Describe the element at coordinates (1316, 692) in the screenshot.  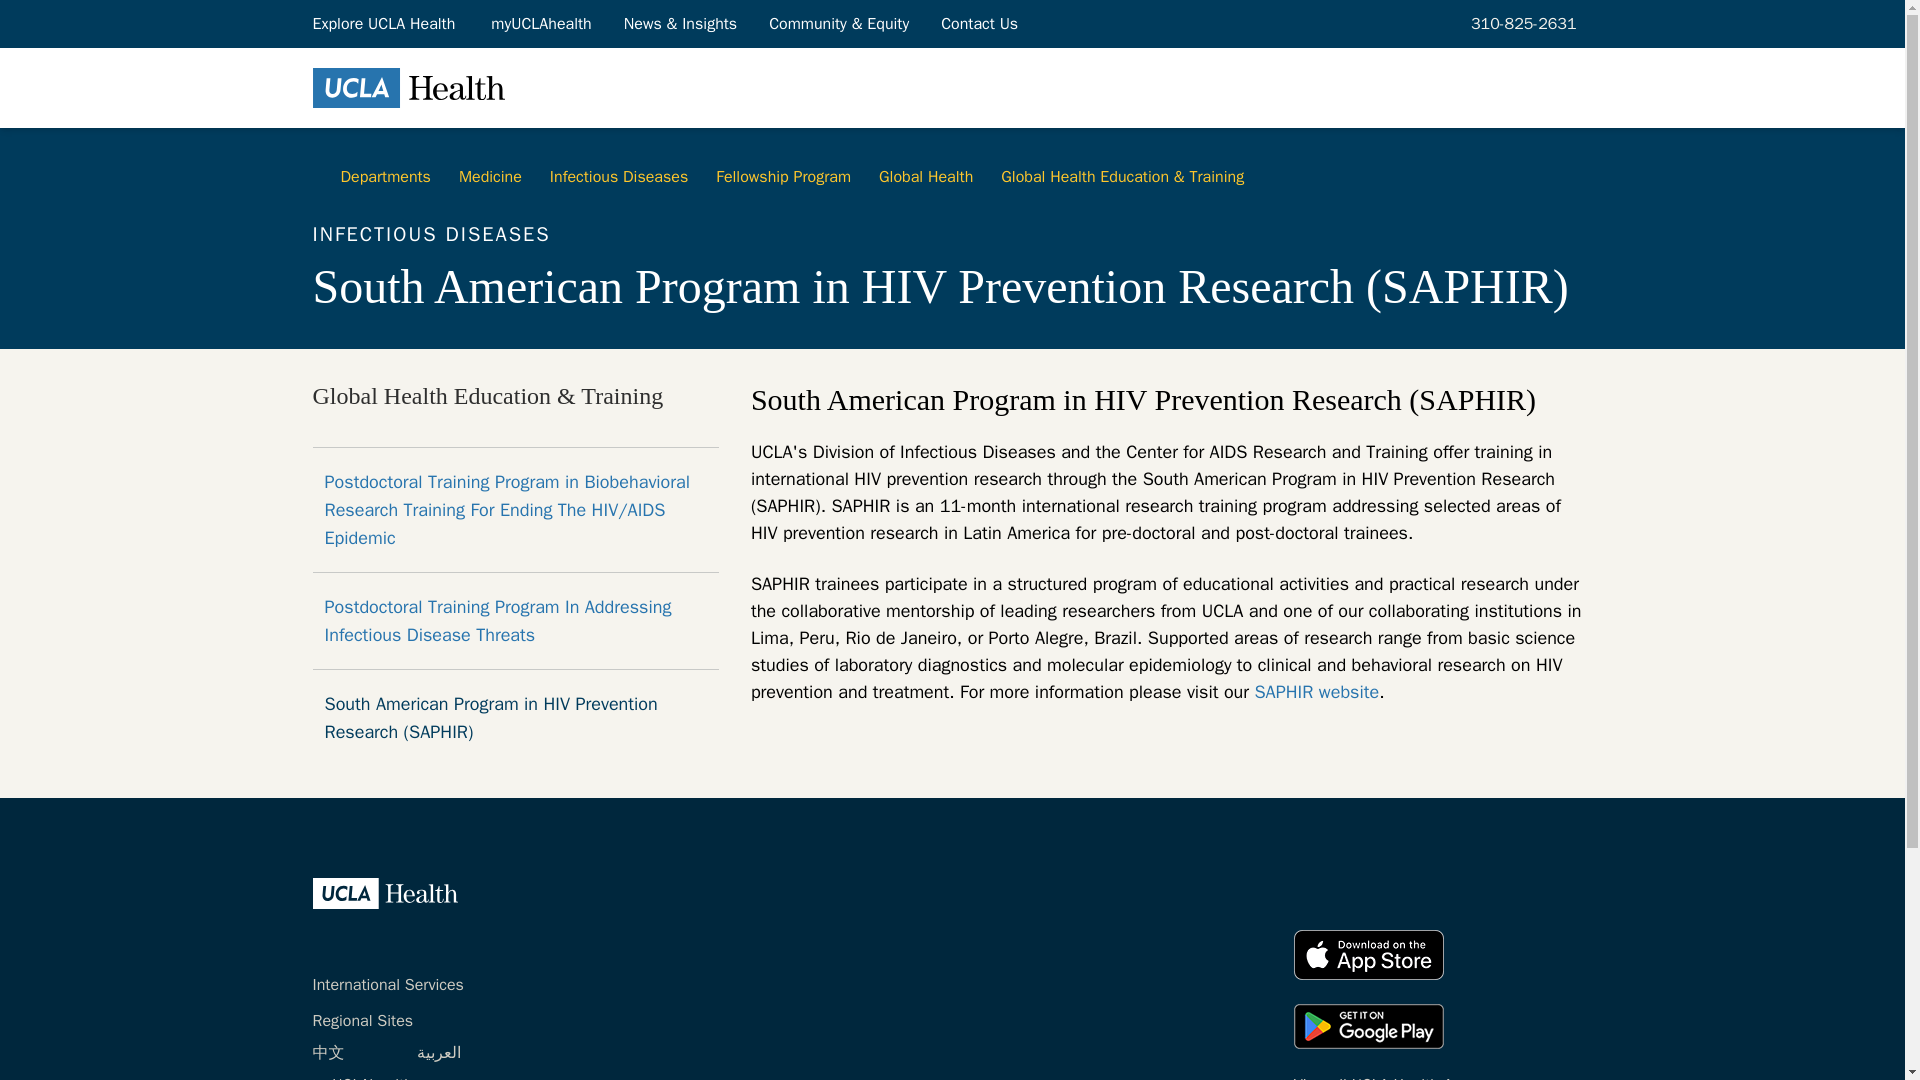
I see `open SAPHIR website` at that location.